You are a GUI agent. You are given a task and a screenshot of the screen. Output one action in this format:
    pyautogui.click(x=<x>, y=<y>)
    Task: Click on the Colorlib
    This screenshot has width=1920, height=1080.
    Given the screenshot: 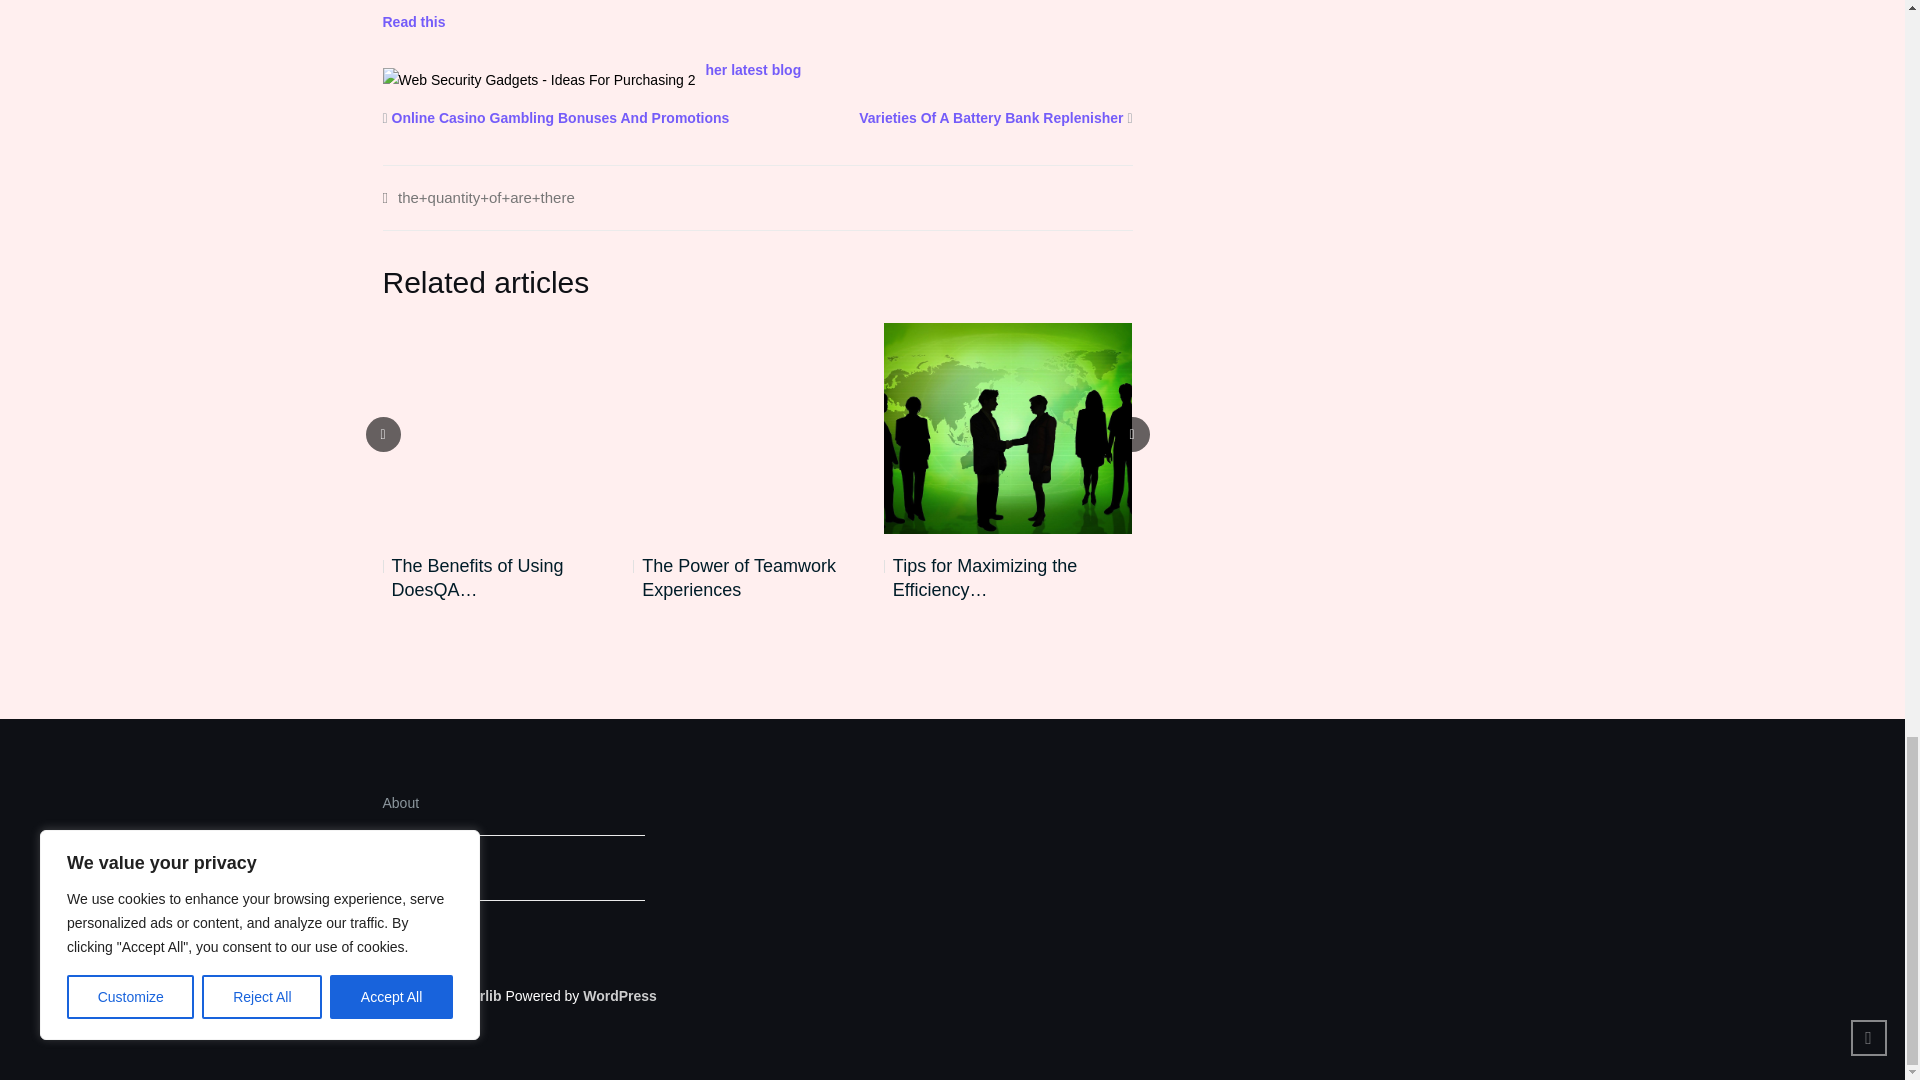 What is the action you would take?
    pyautogui.click(x=475, y=996)
    